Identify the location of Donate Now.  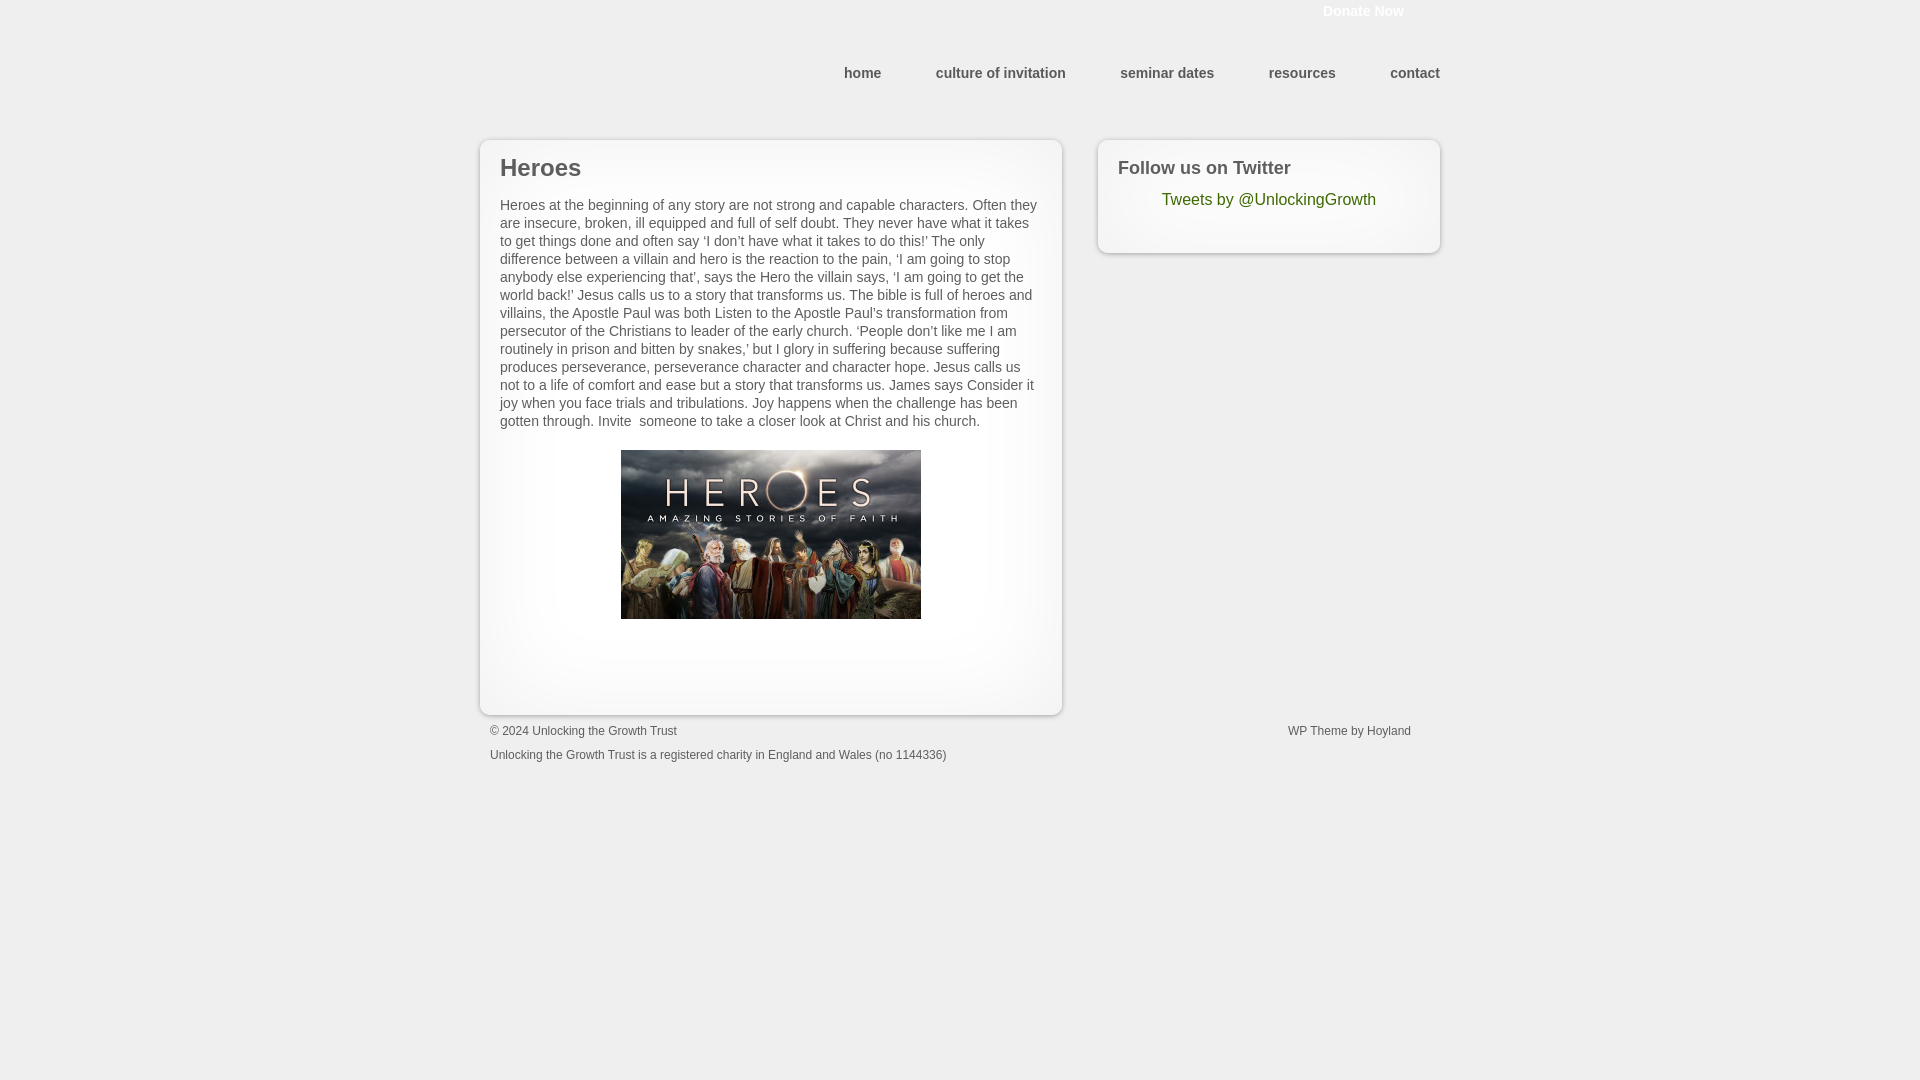
(1363, 12).